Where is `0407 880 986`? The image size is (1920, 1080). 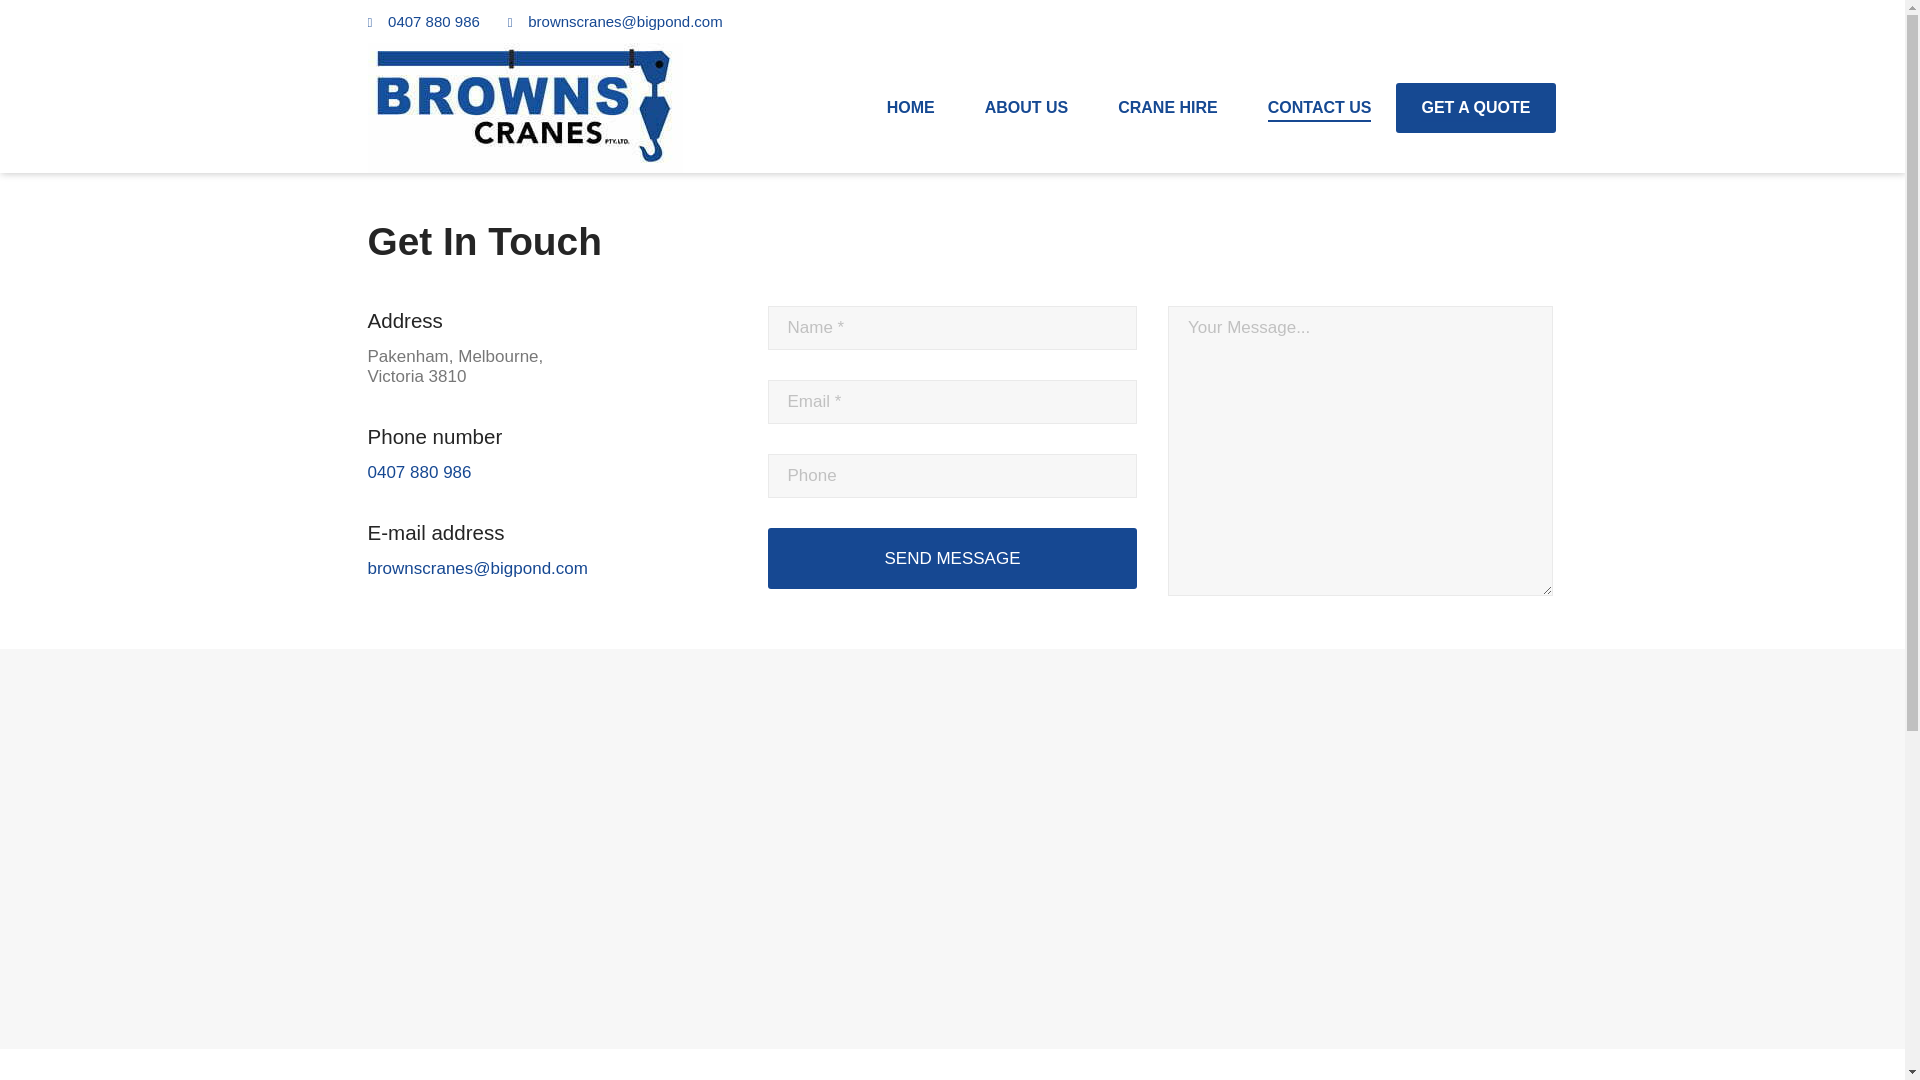 0407 880 986 is located at coordinates (434, 22).